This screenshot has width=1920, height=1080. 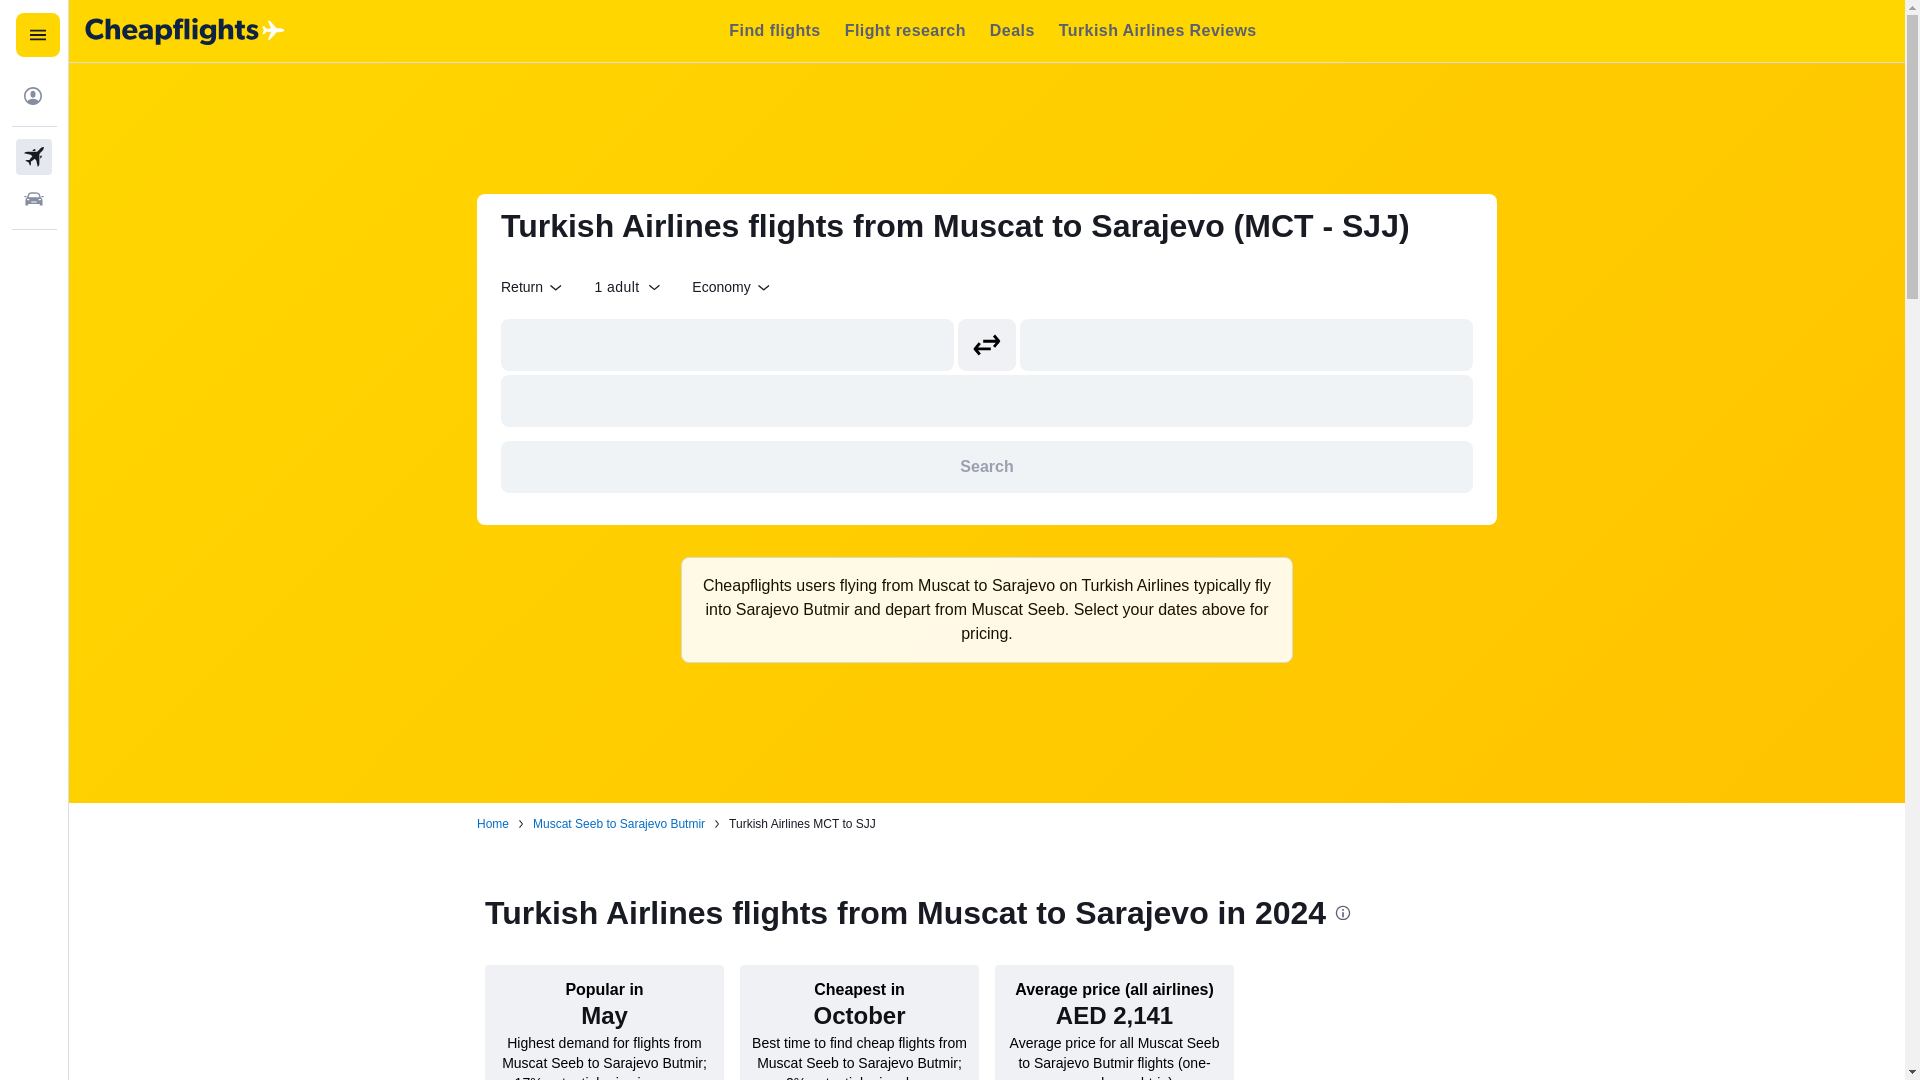 I want to click on May, so click(x=604, y=1016).